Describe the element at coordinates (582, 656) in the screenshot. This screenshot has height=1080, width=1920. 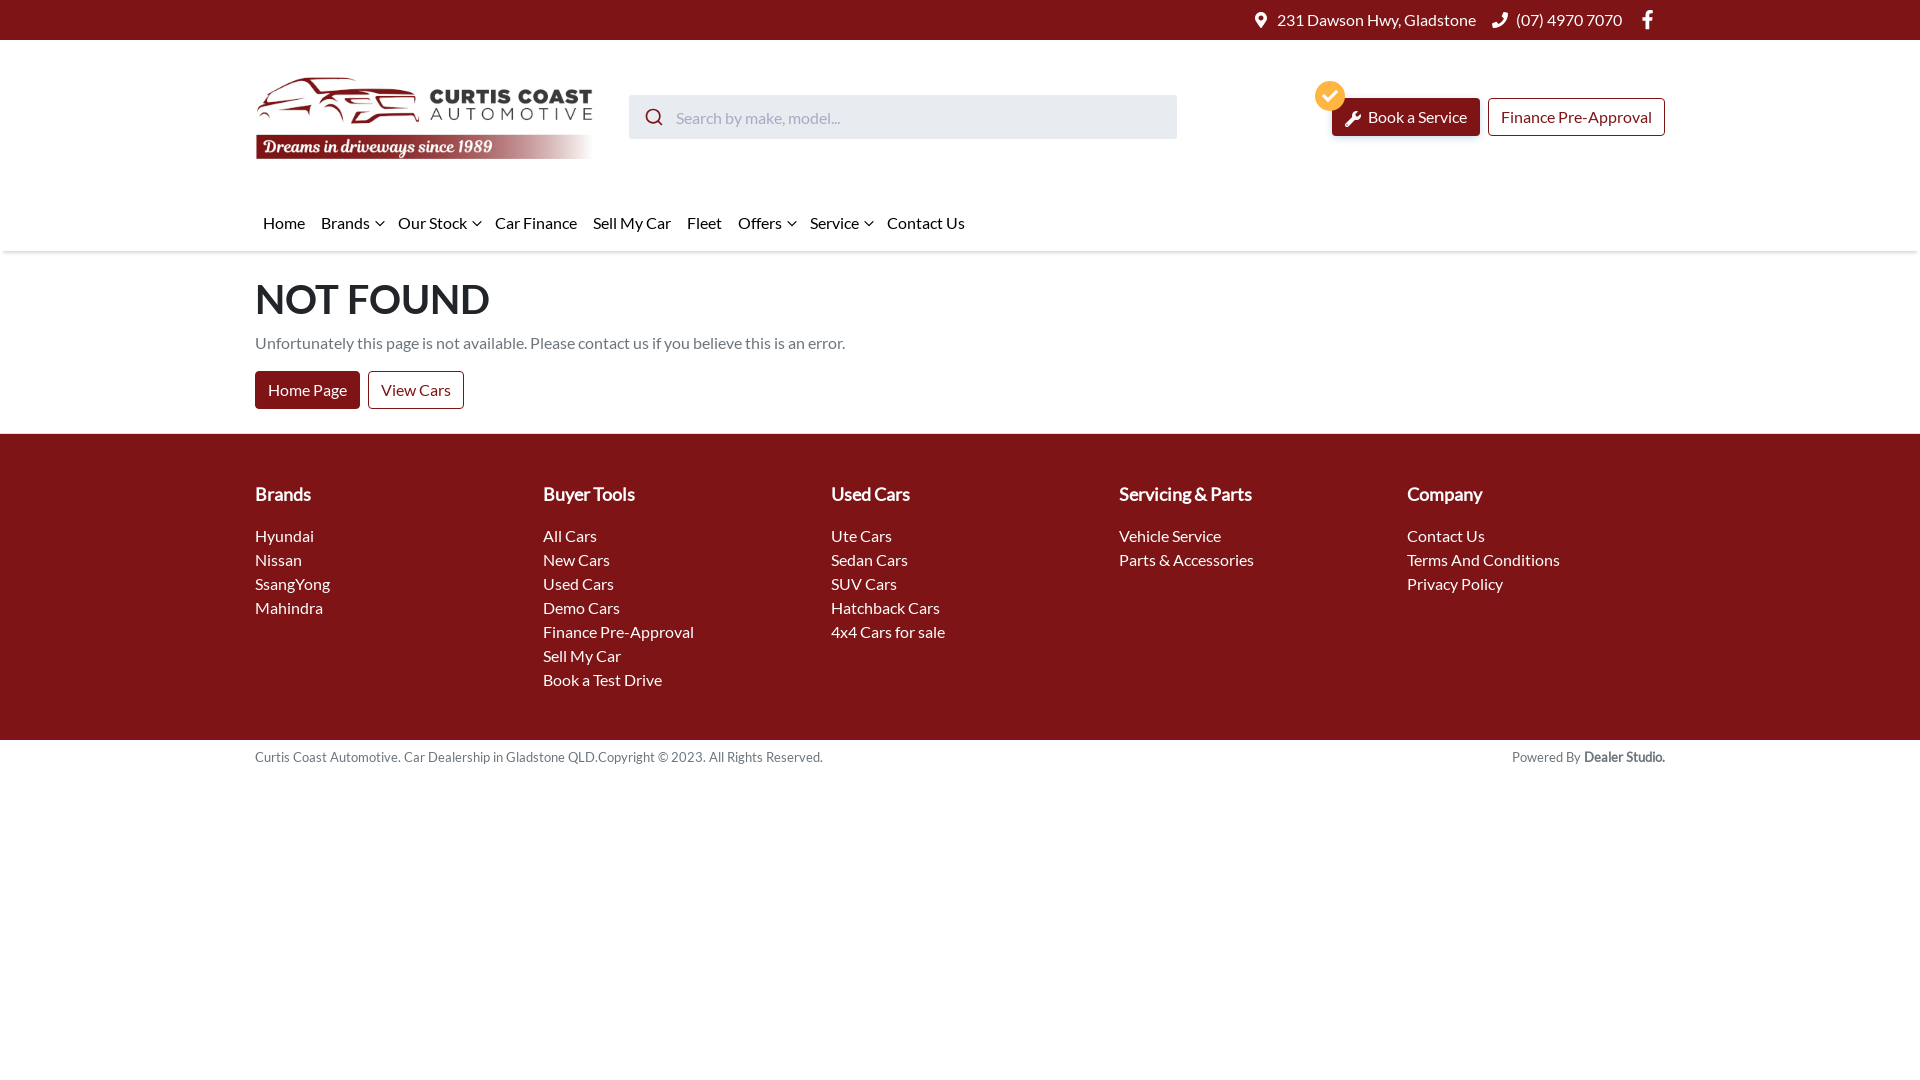
I see `Sell My Car` at that location.